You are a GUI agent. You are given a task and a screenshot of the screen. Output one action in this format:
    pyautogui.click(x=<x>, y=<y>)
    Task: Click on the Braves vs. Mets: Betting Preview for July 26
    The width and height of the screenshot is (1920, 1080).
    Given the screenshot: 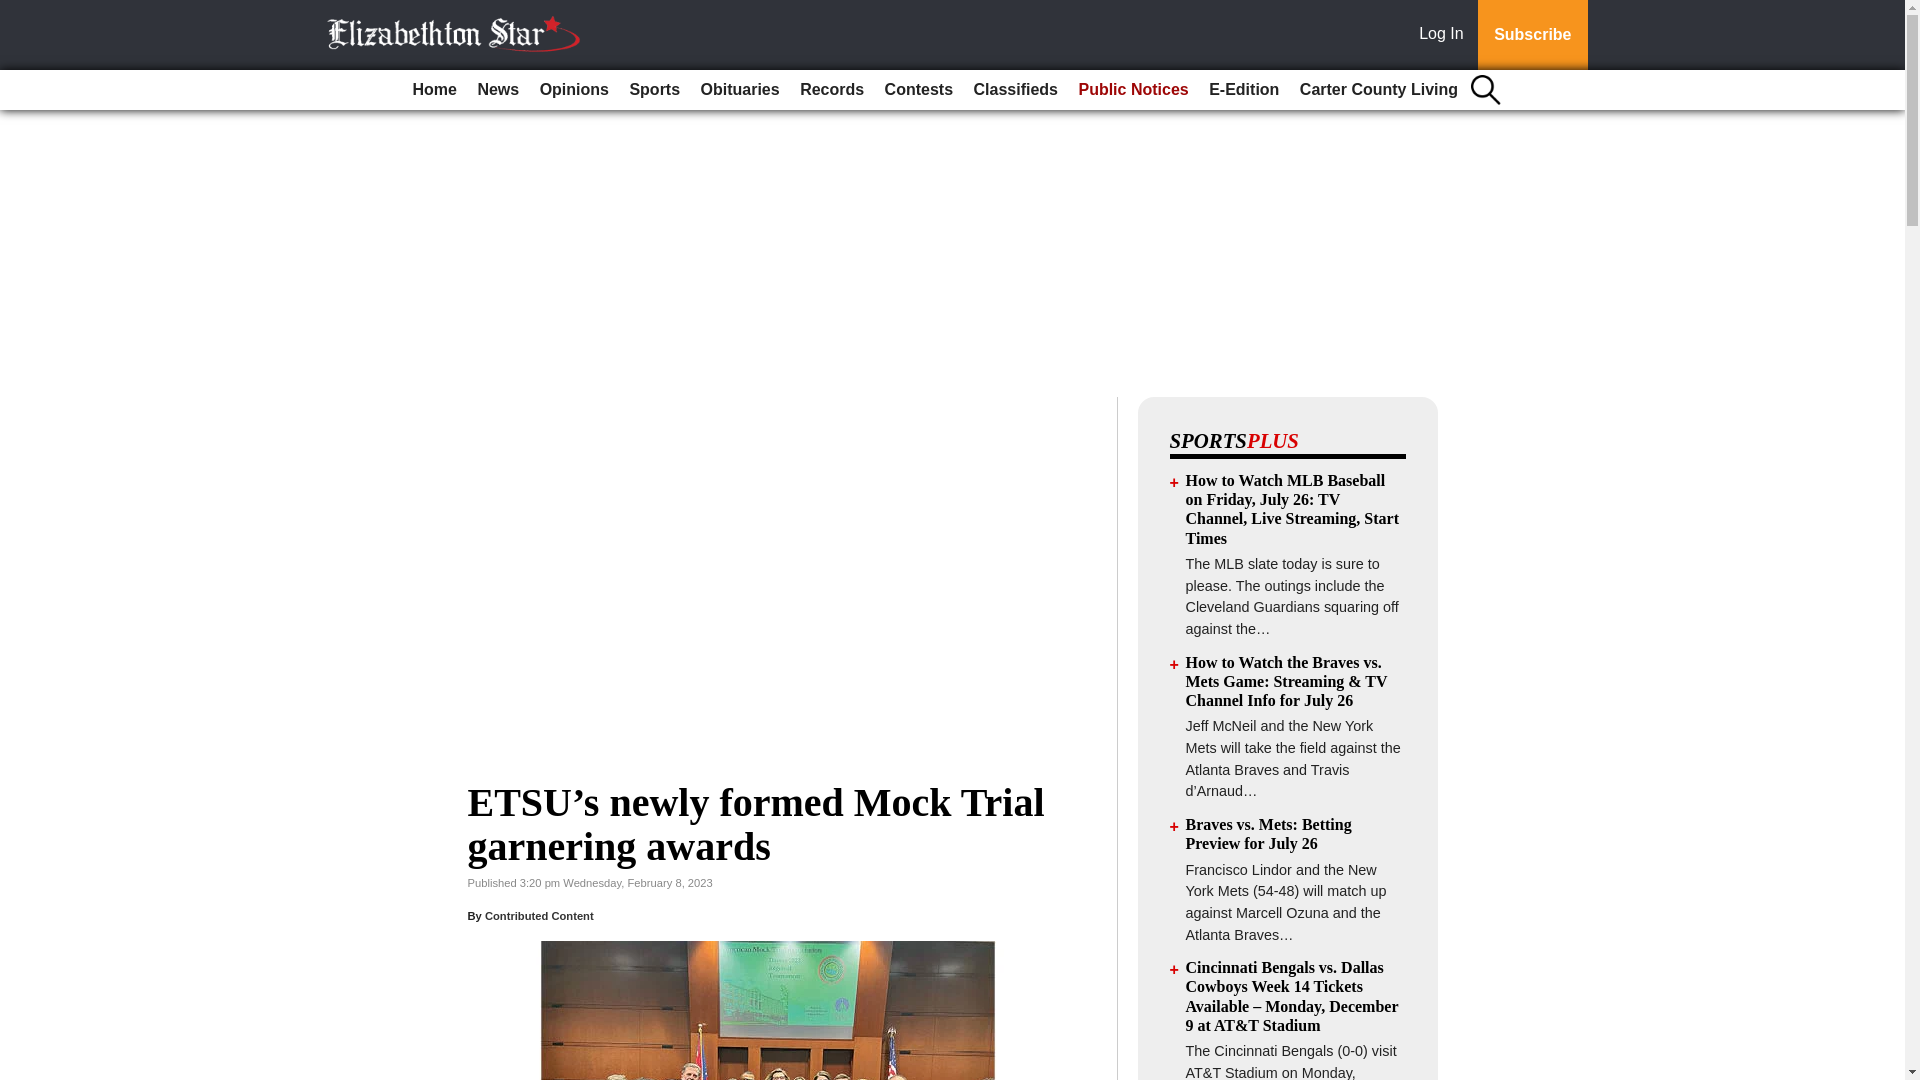 What is the action you would take?
    pyautogui.click(x=1268, y=834)
    